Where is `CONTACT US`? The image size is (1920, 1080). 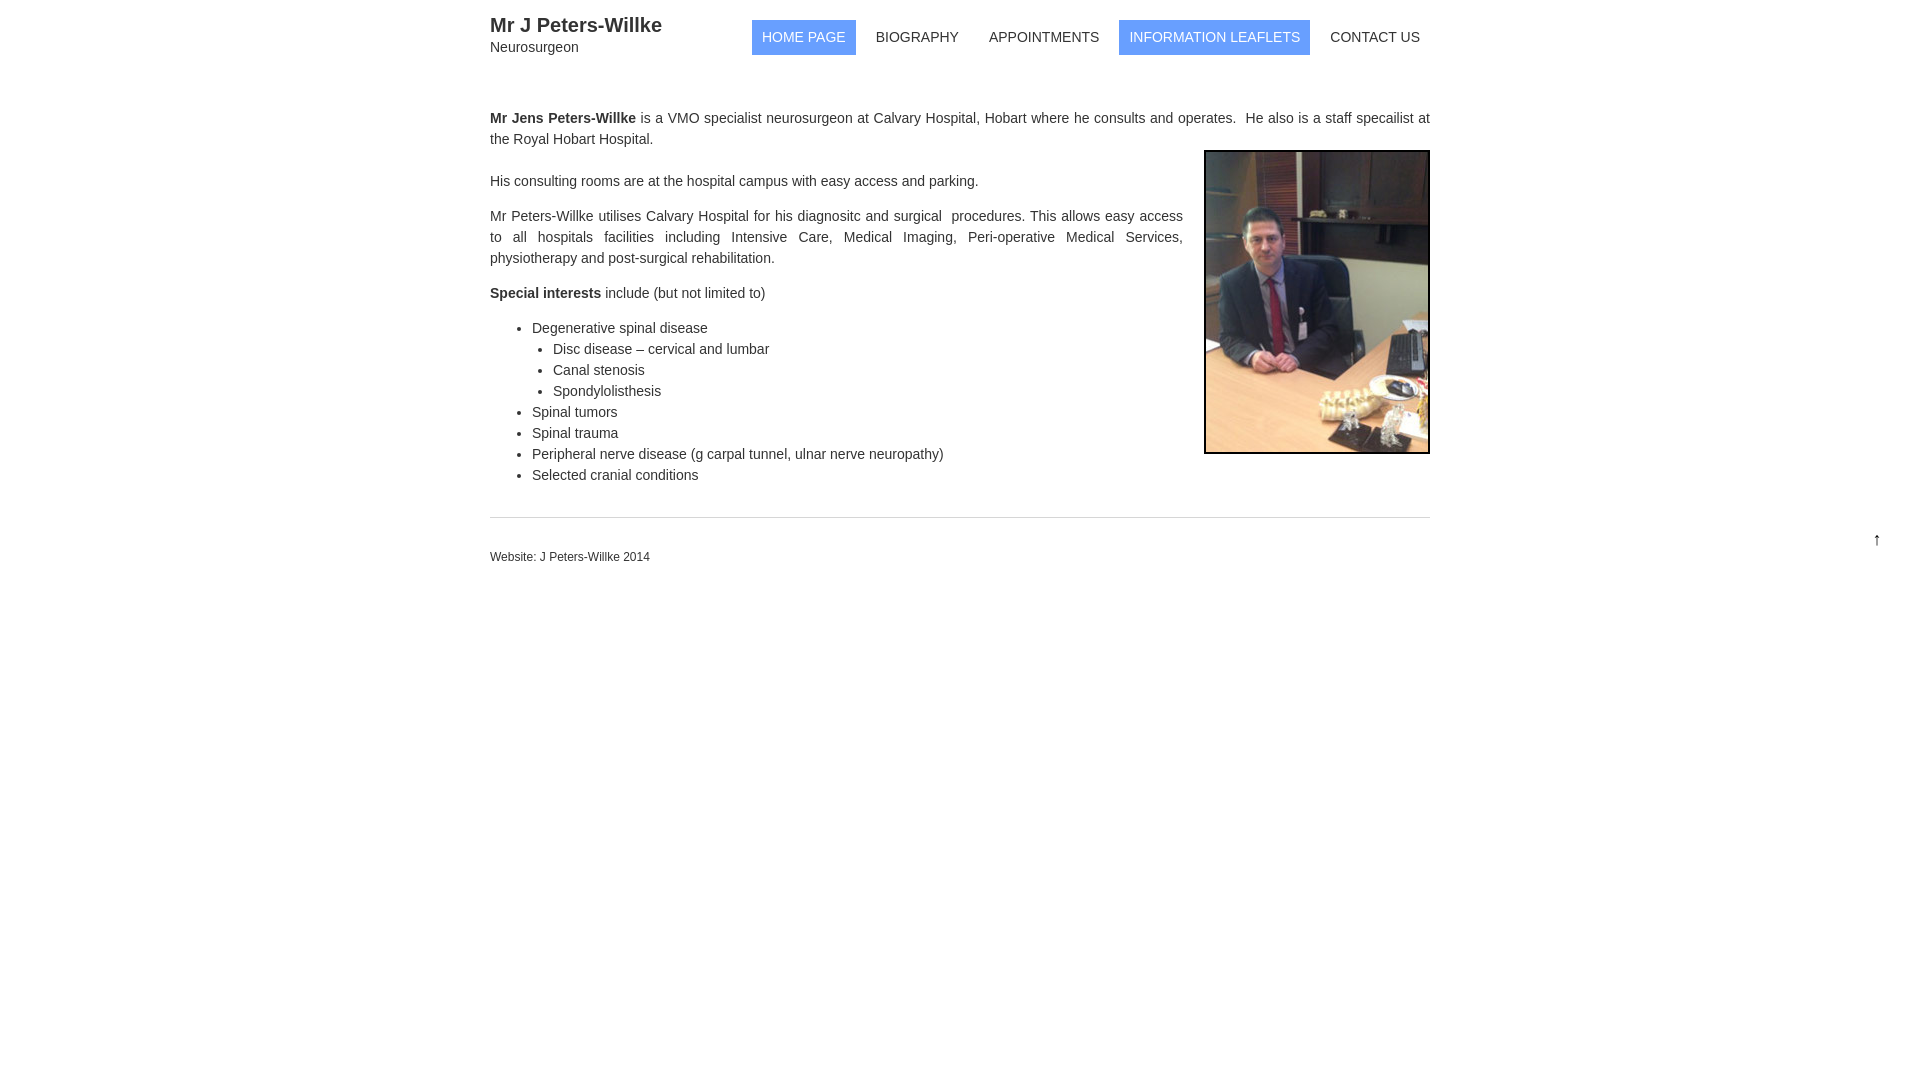
CONTACT US is located at coordinates (1375, 38).